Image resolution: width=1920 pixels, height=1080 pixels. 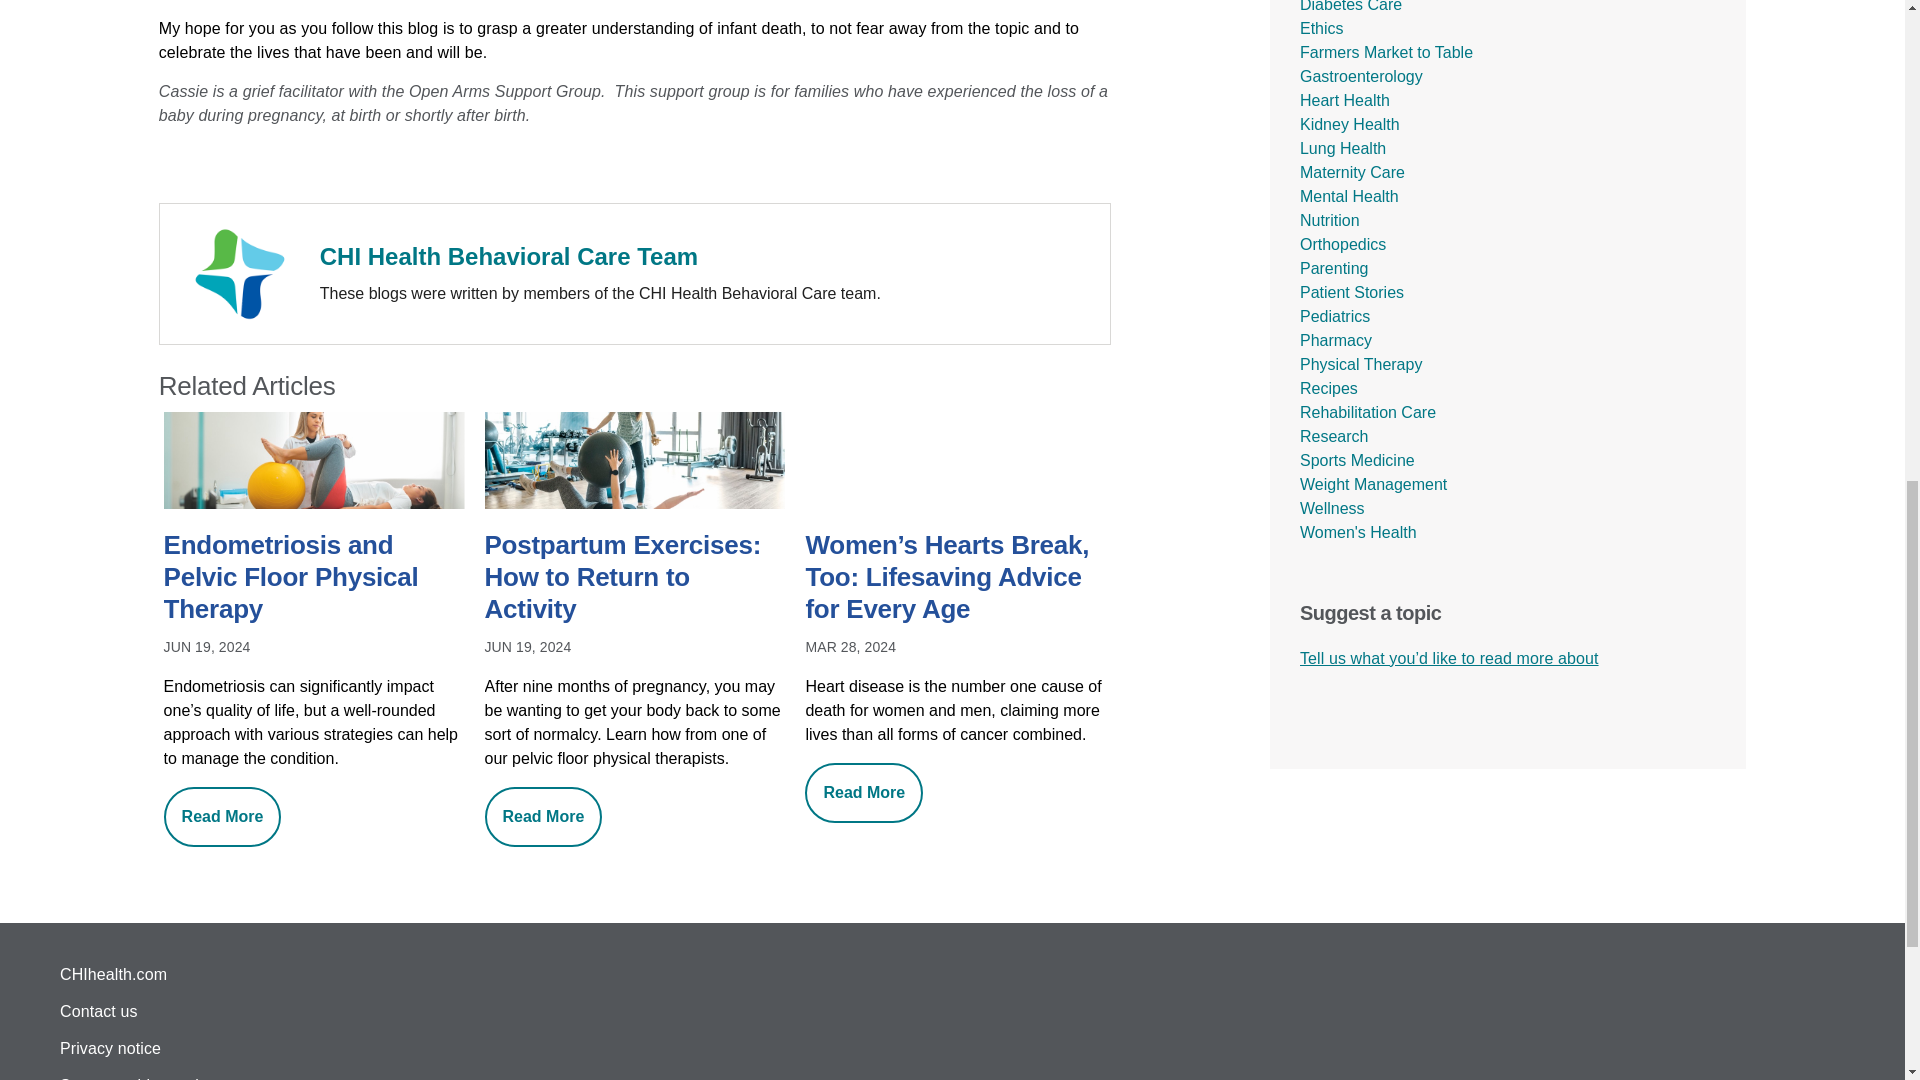 What do you see at coordinates (509, 254) in the screenshot?
I see `CHI Health Behavioral Care Team` at bounding box center [509, 254].